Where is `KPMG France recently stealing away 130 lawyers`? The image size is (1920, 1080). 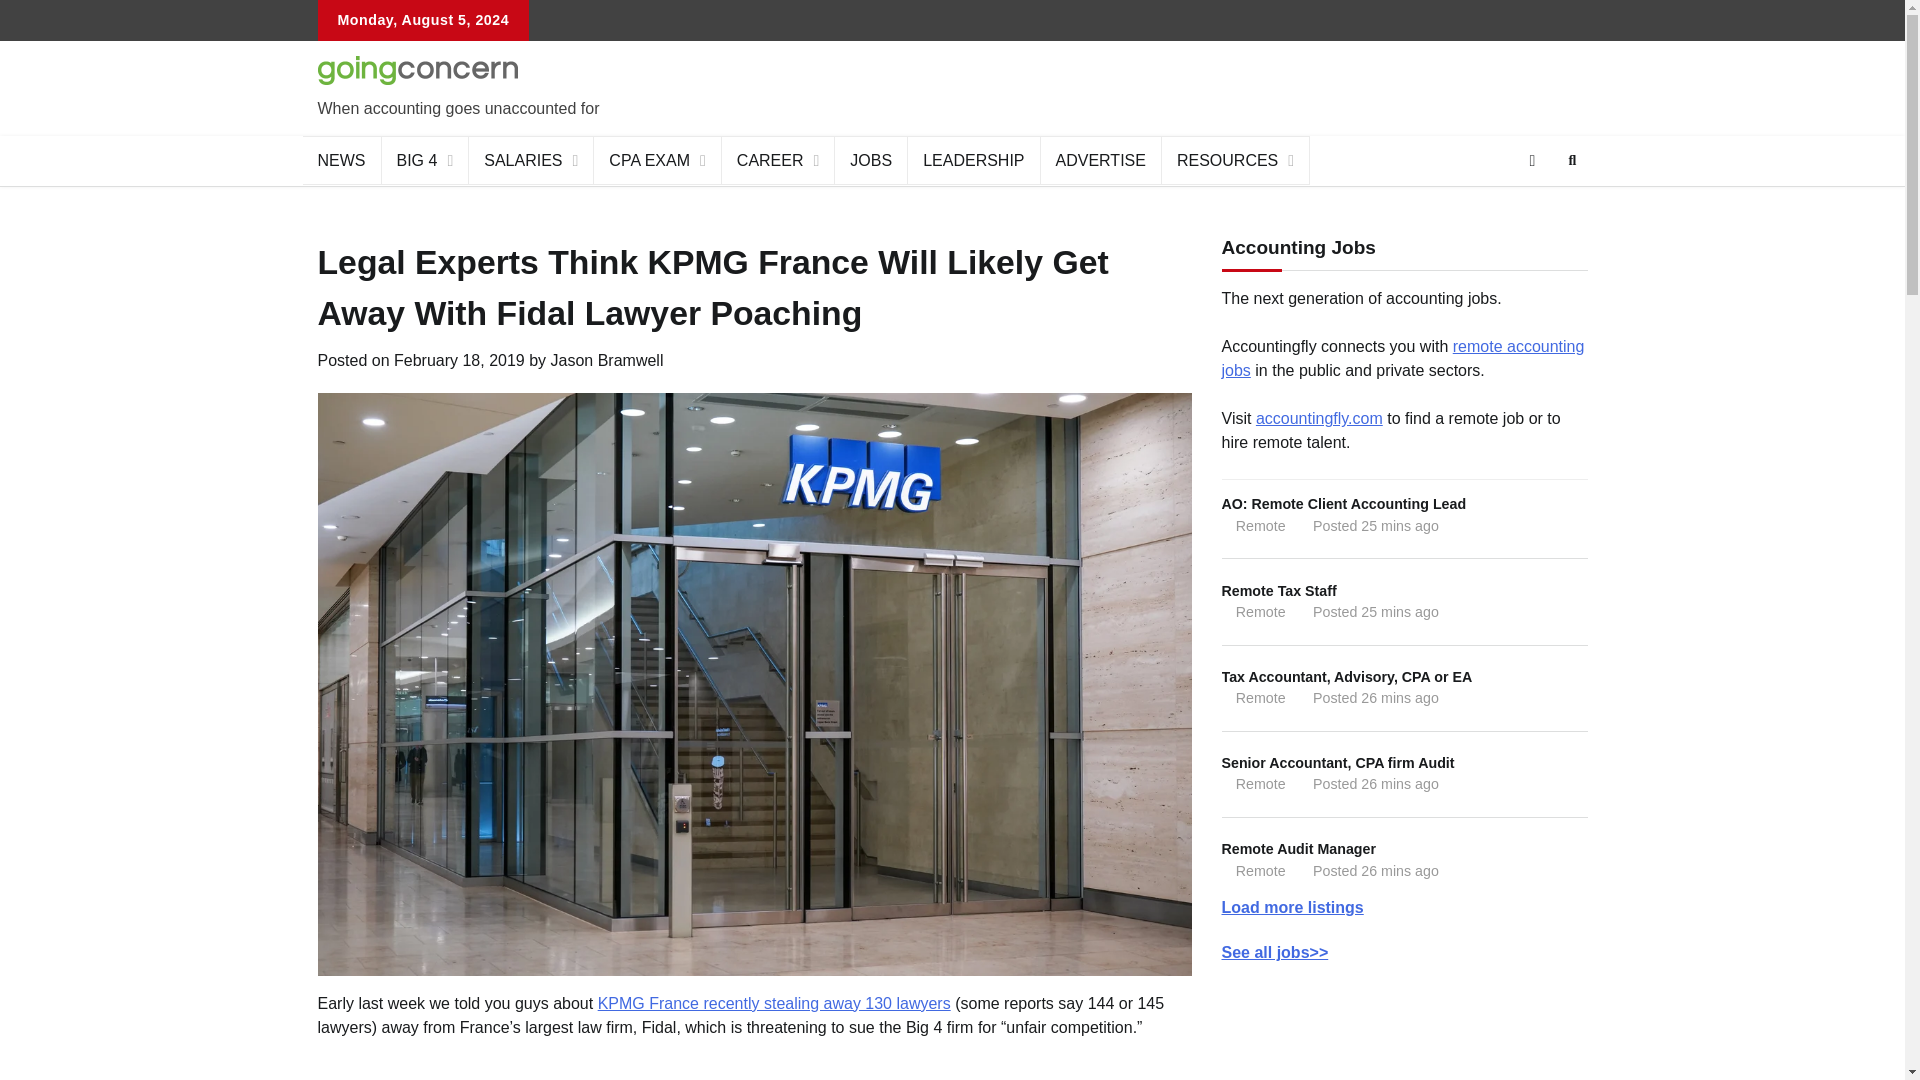
KPMG France recently stealing away 130 lawyers is located at coordinates (774, 1002).